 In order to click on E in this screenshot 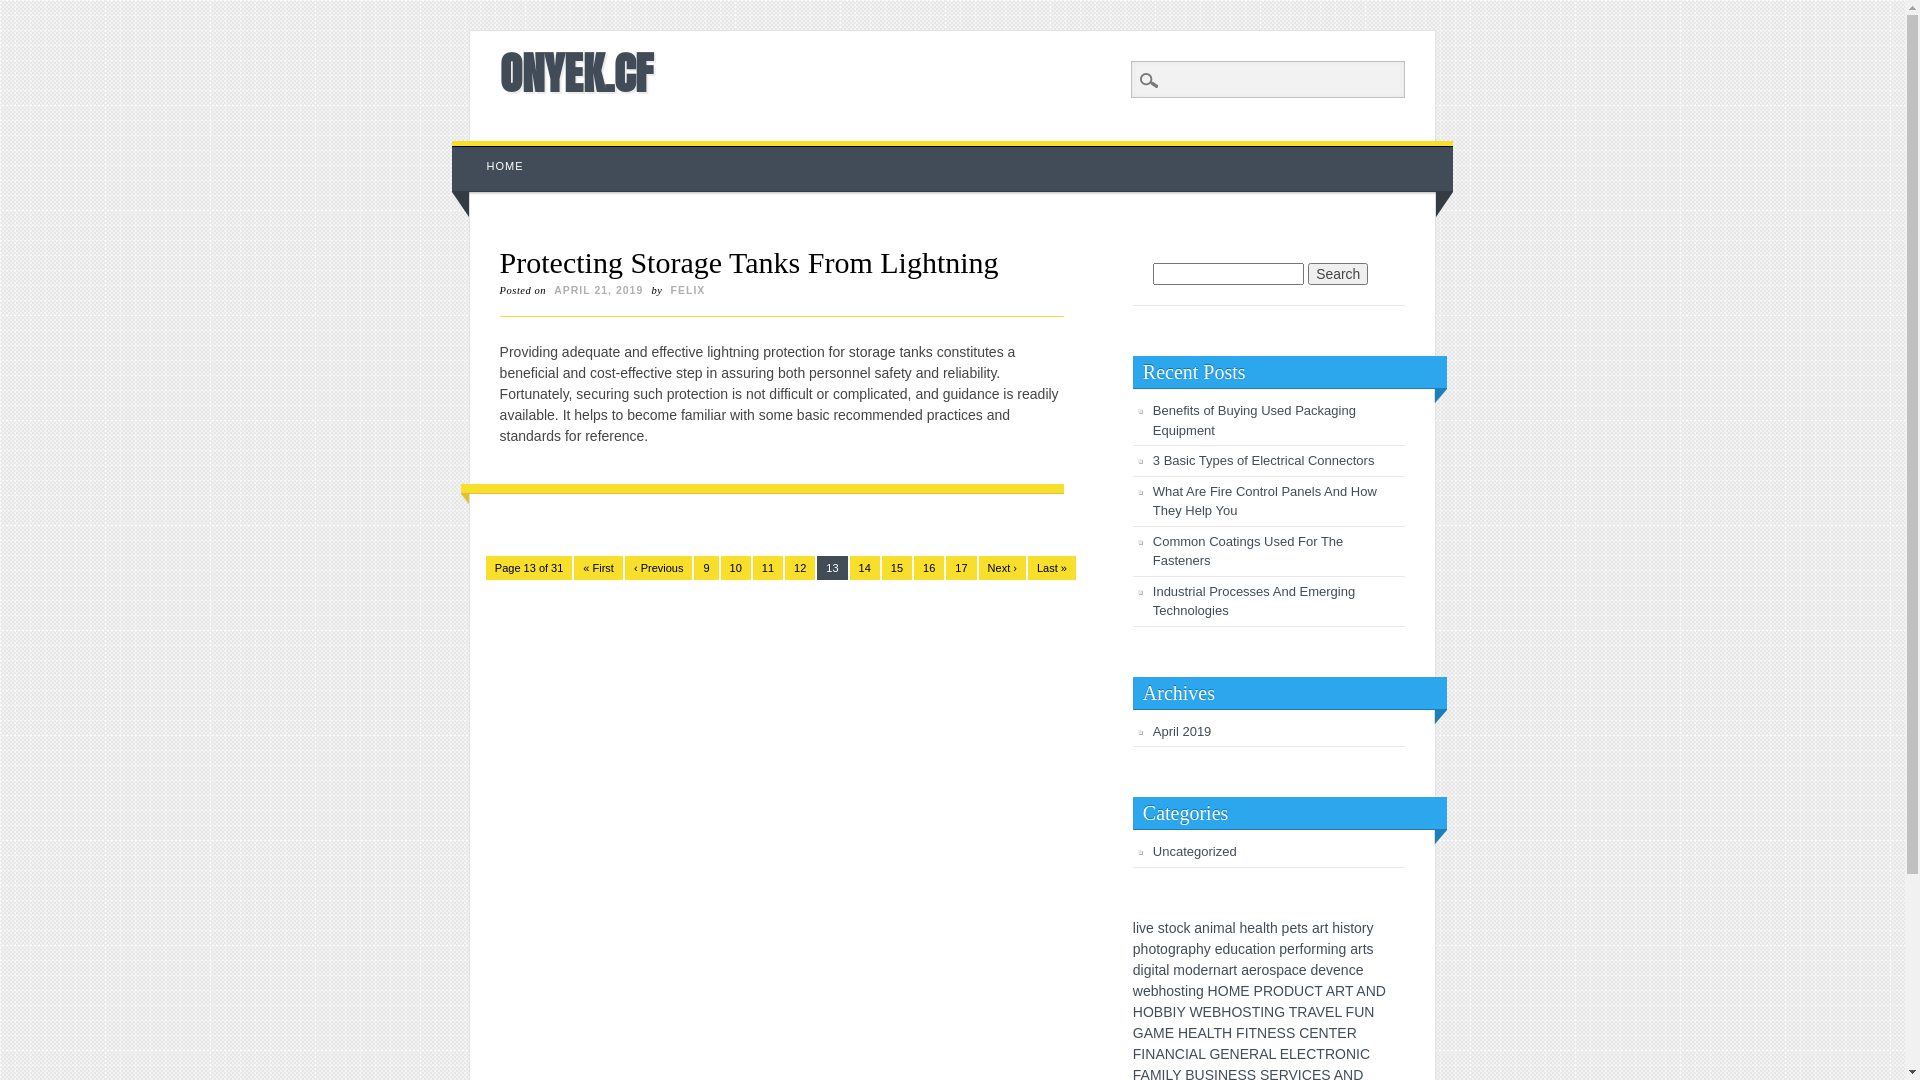, I will do `click(1302, 1054)`.